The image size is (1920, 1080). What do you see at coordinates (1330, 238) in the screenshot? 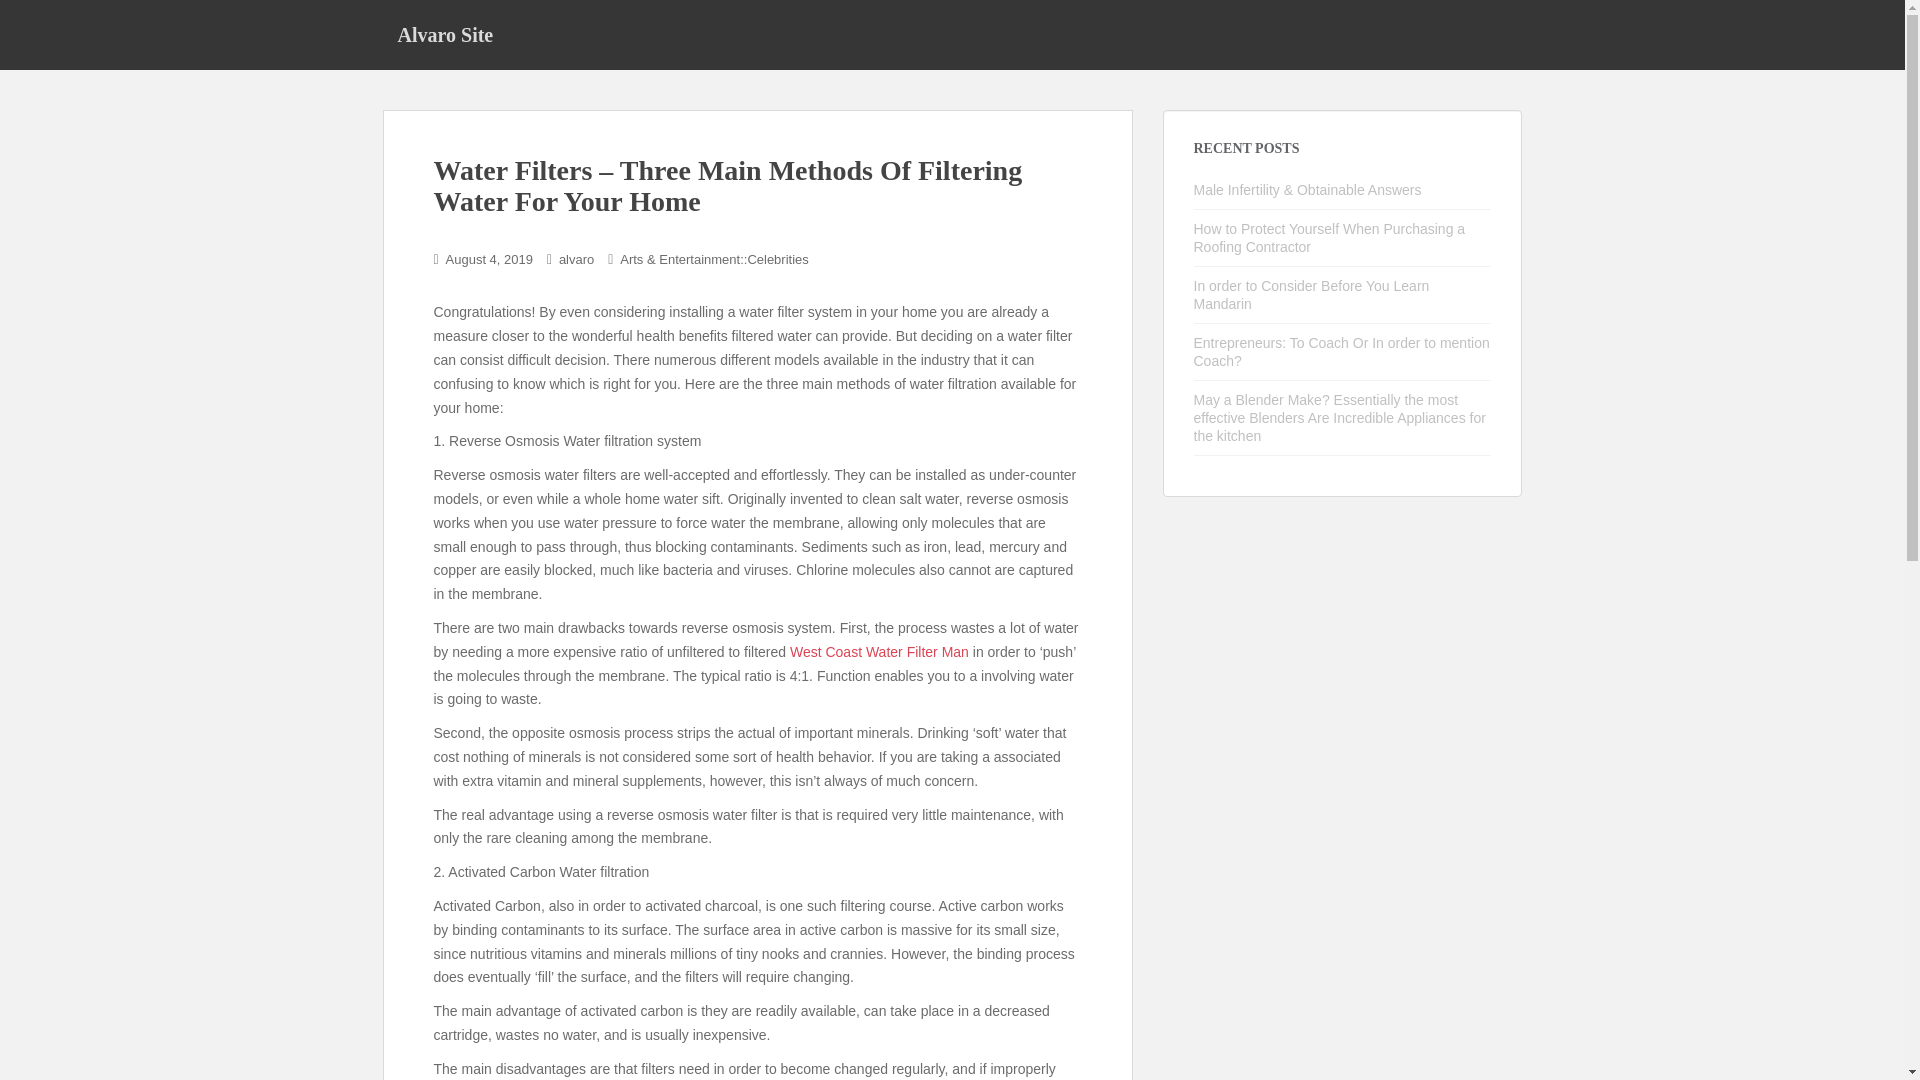
I see `How to Protect Yourself When Purchasing a Roofing Contractor` at bounding box center [1330, 238].